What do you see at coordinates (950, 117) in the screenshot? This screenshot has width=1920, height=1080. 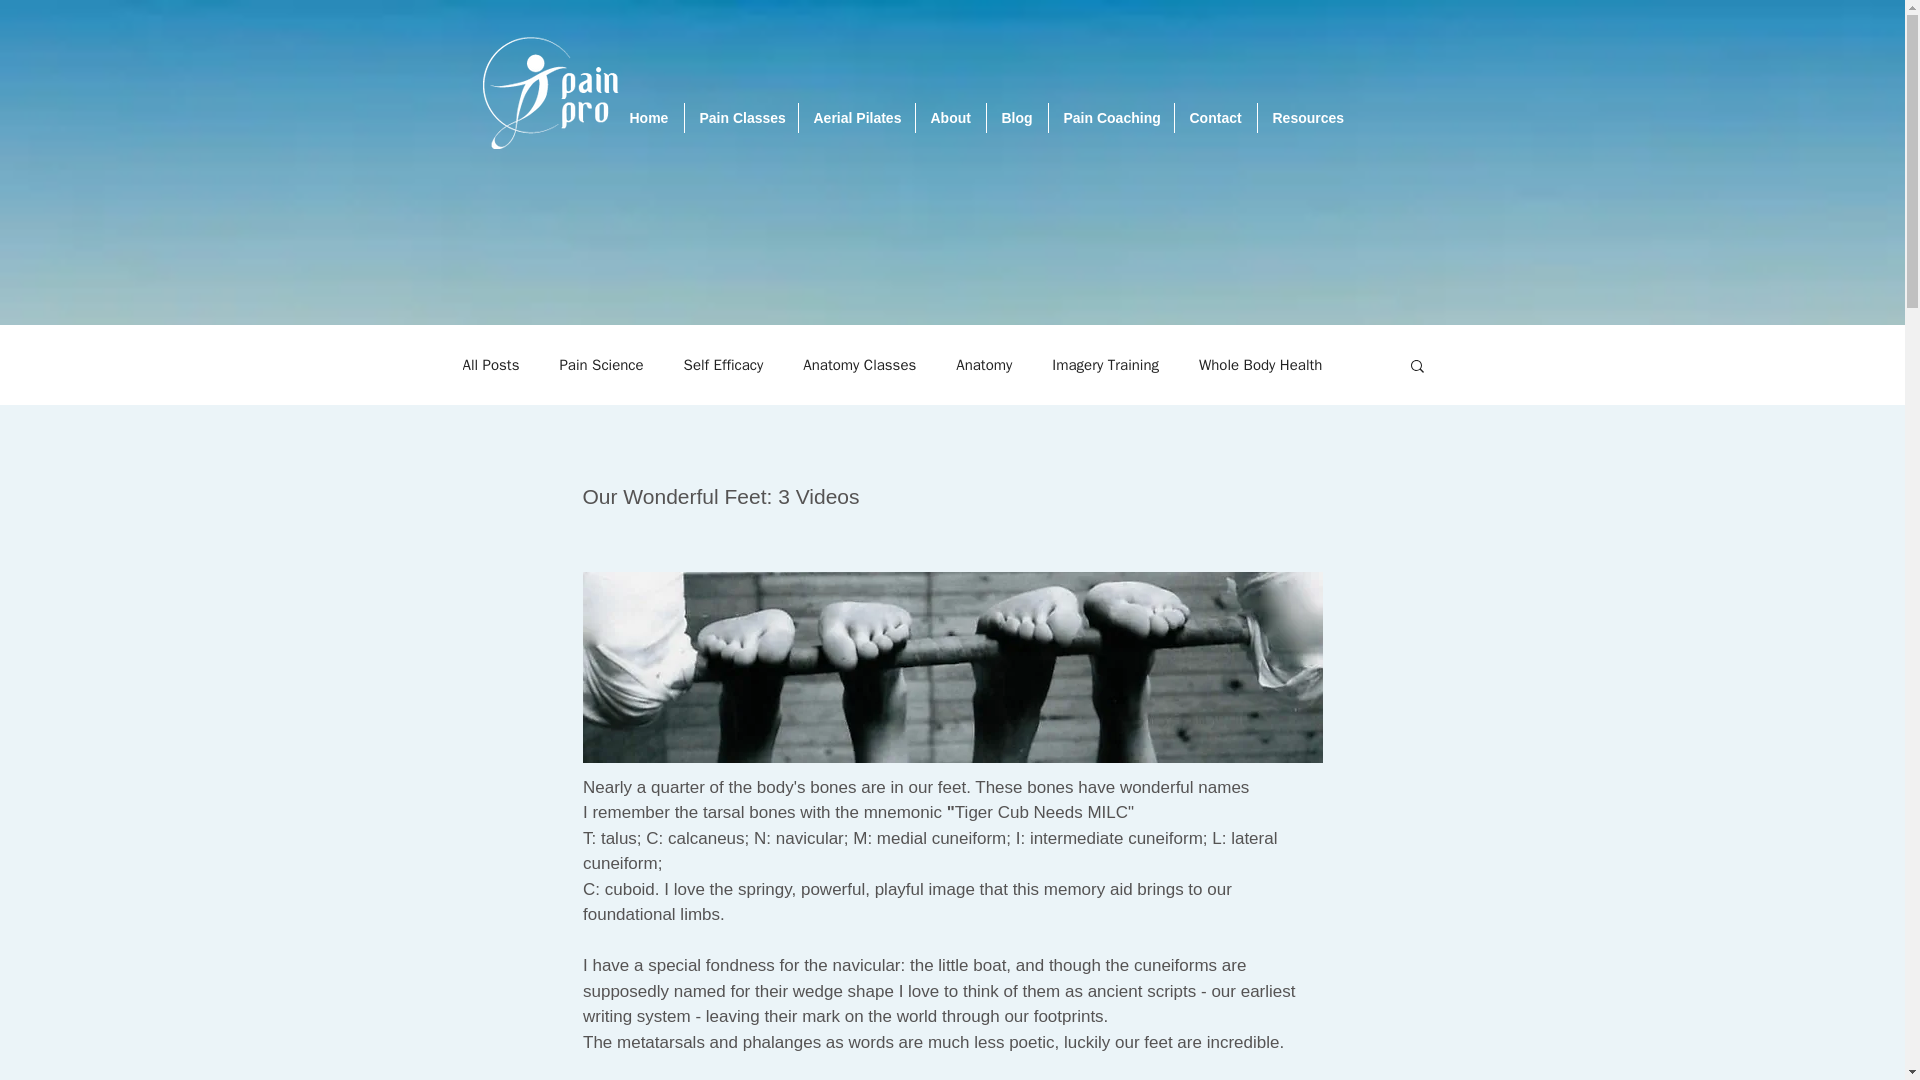 I see `About` at bounding box center [950, 117].